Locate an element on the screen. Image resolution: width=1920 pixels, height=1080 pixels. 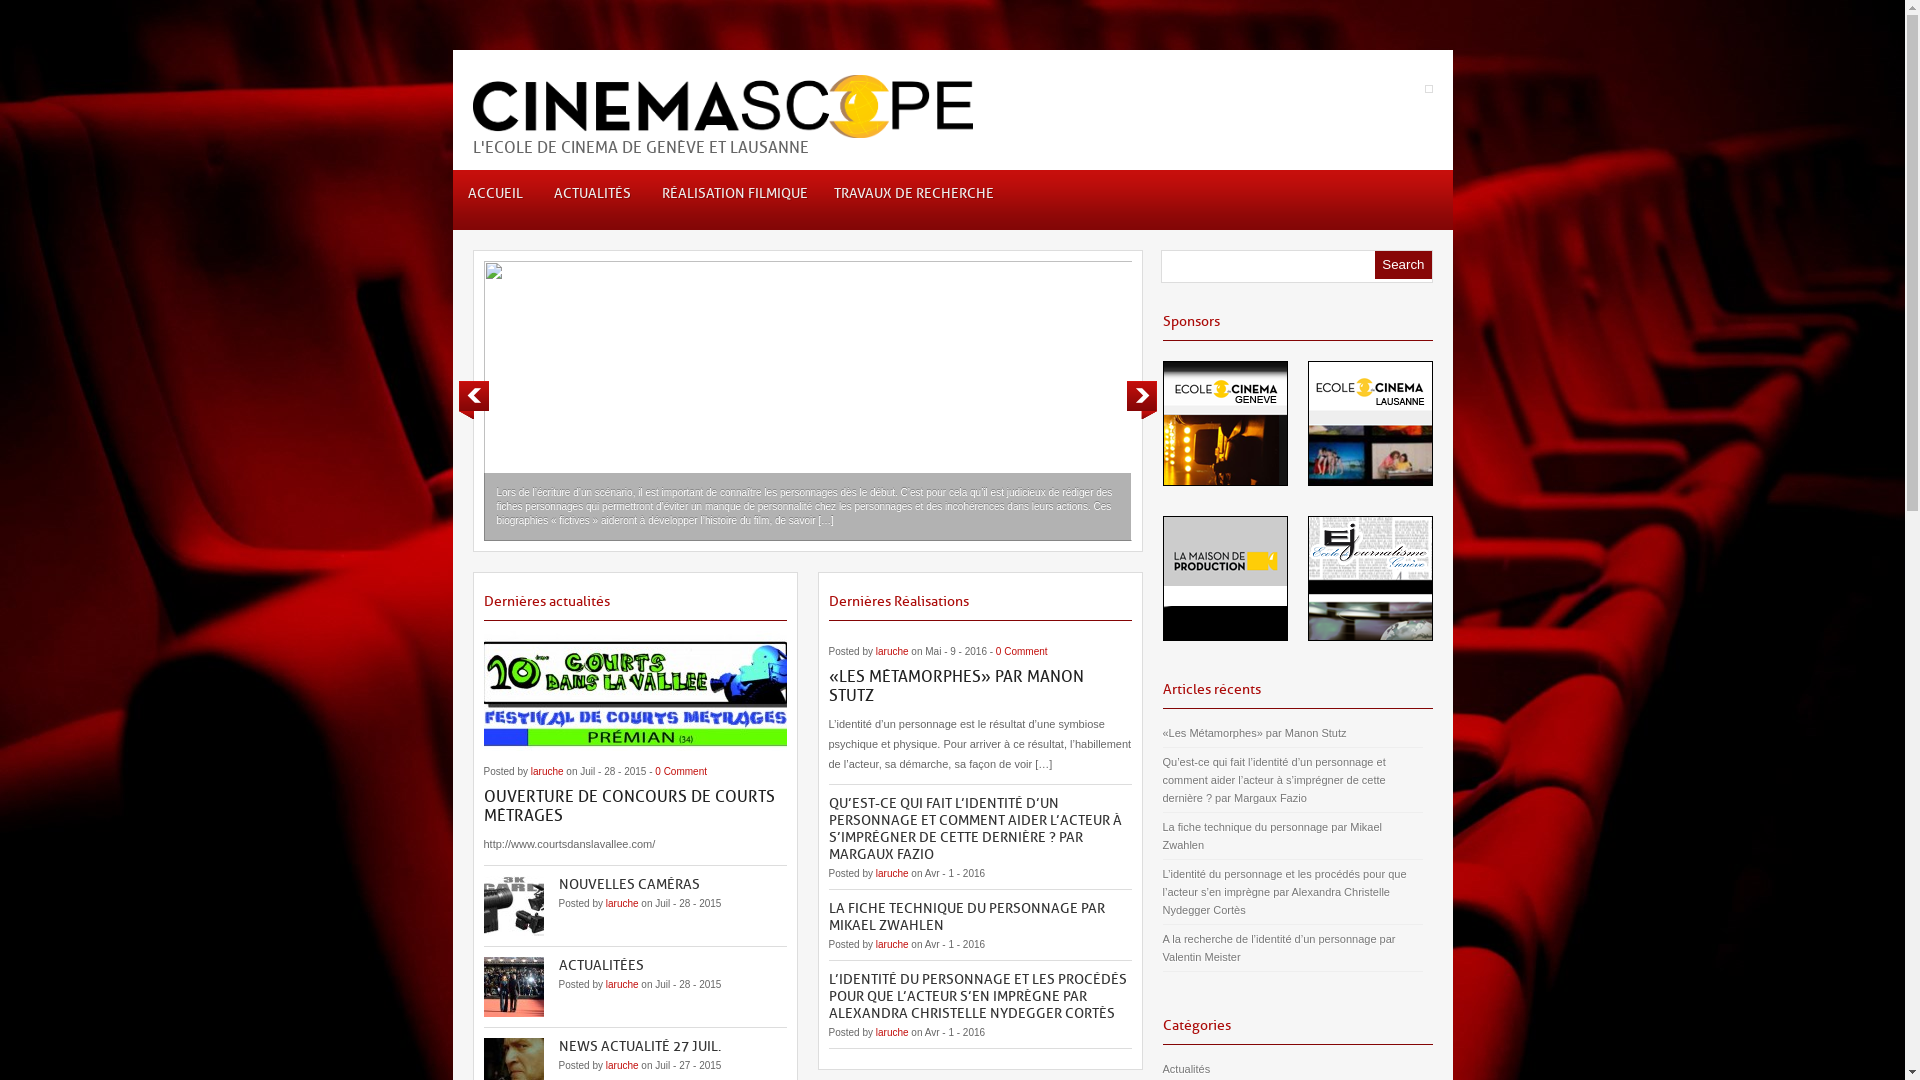
TRAVAUX DE RECHERCHE is located at coordinates (910, 200).